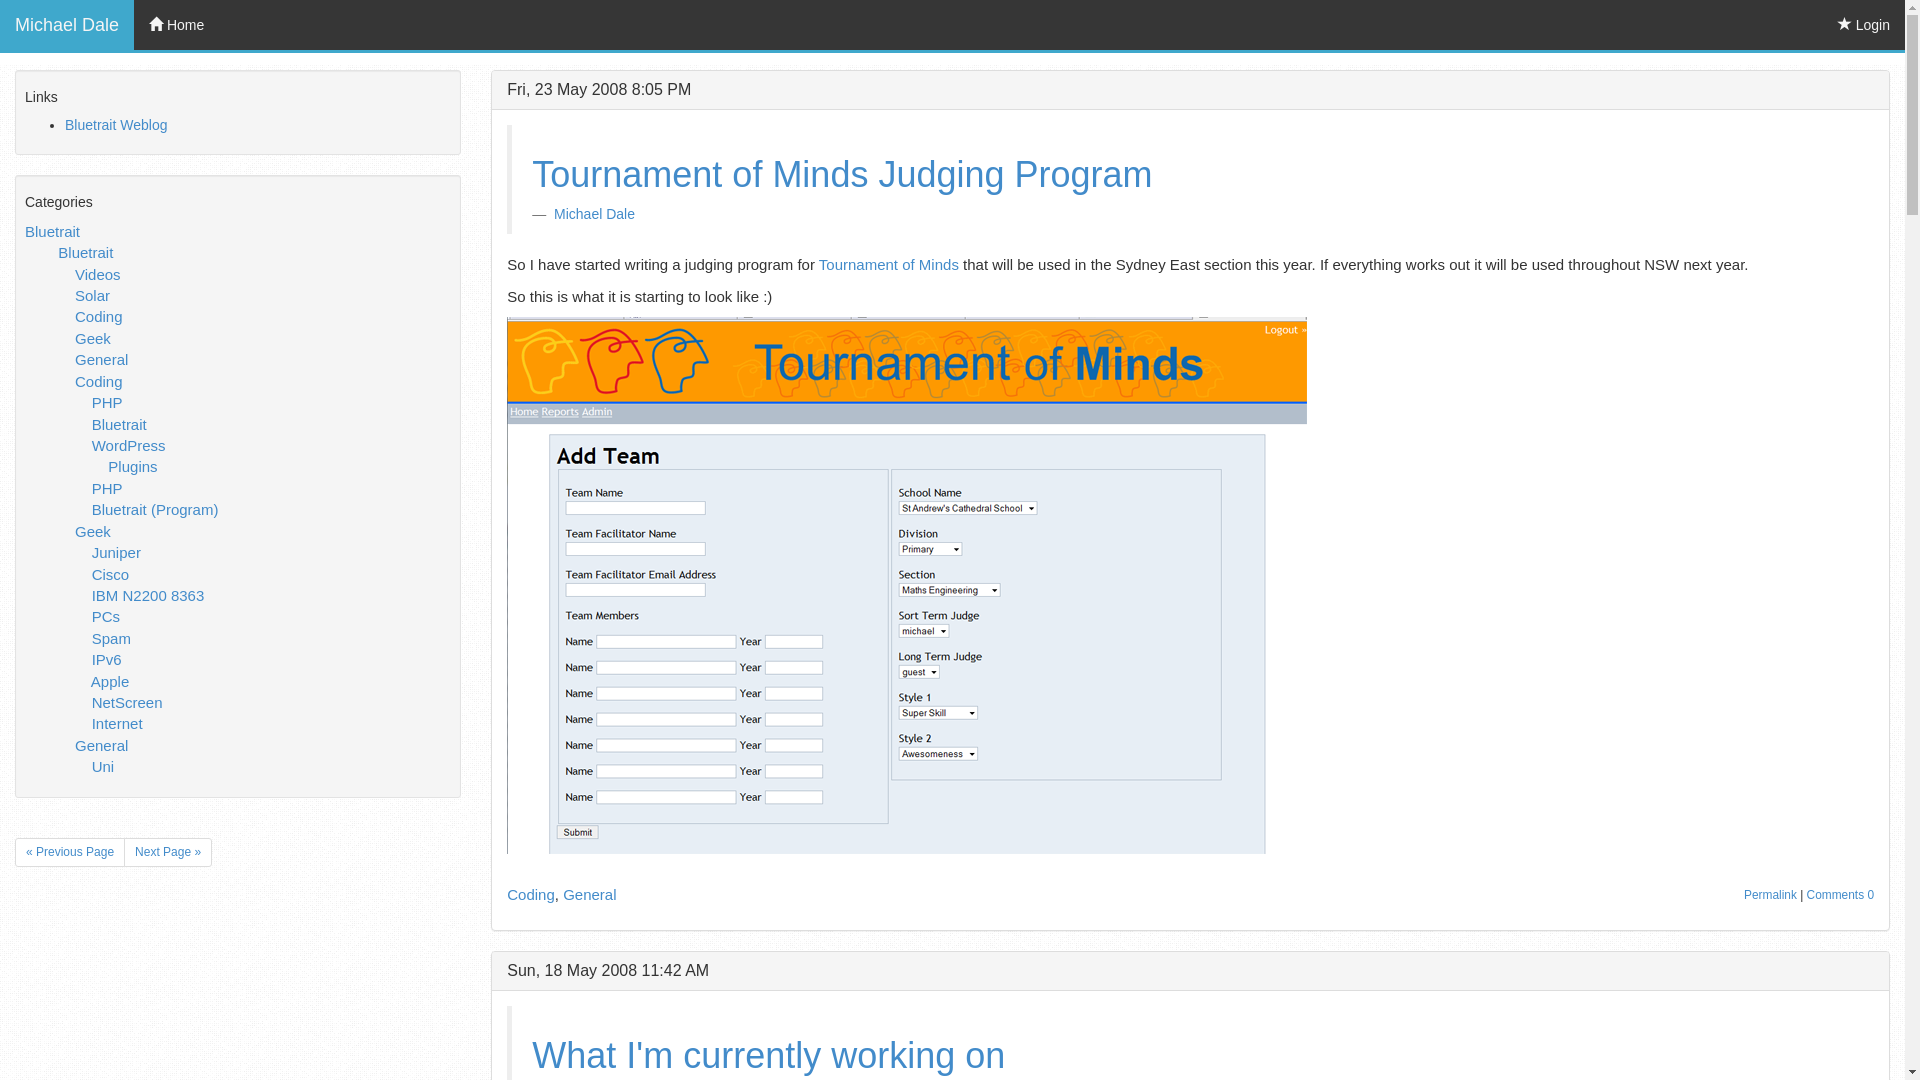 This screenshot has height=1080, width=1920. Describe the element at coordinates (106, 616) in the screenshot. I see `PCs` at that location.